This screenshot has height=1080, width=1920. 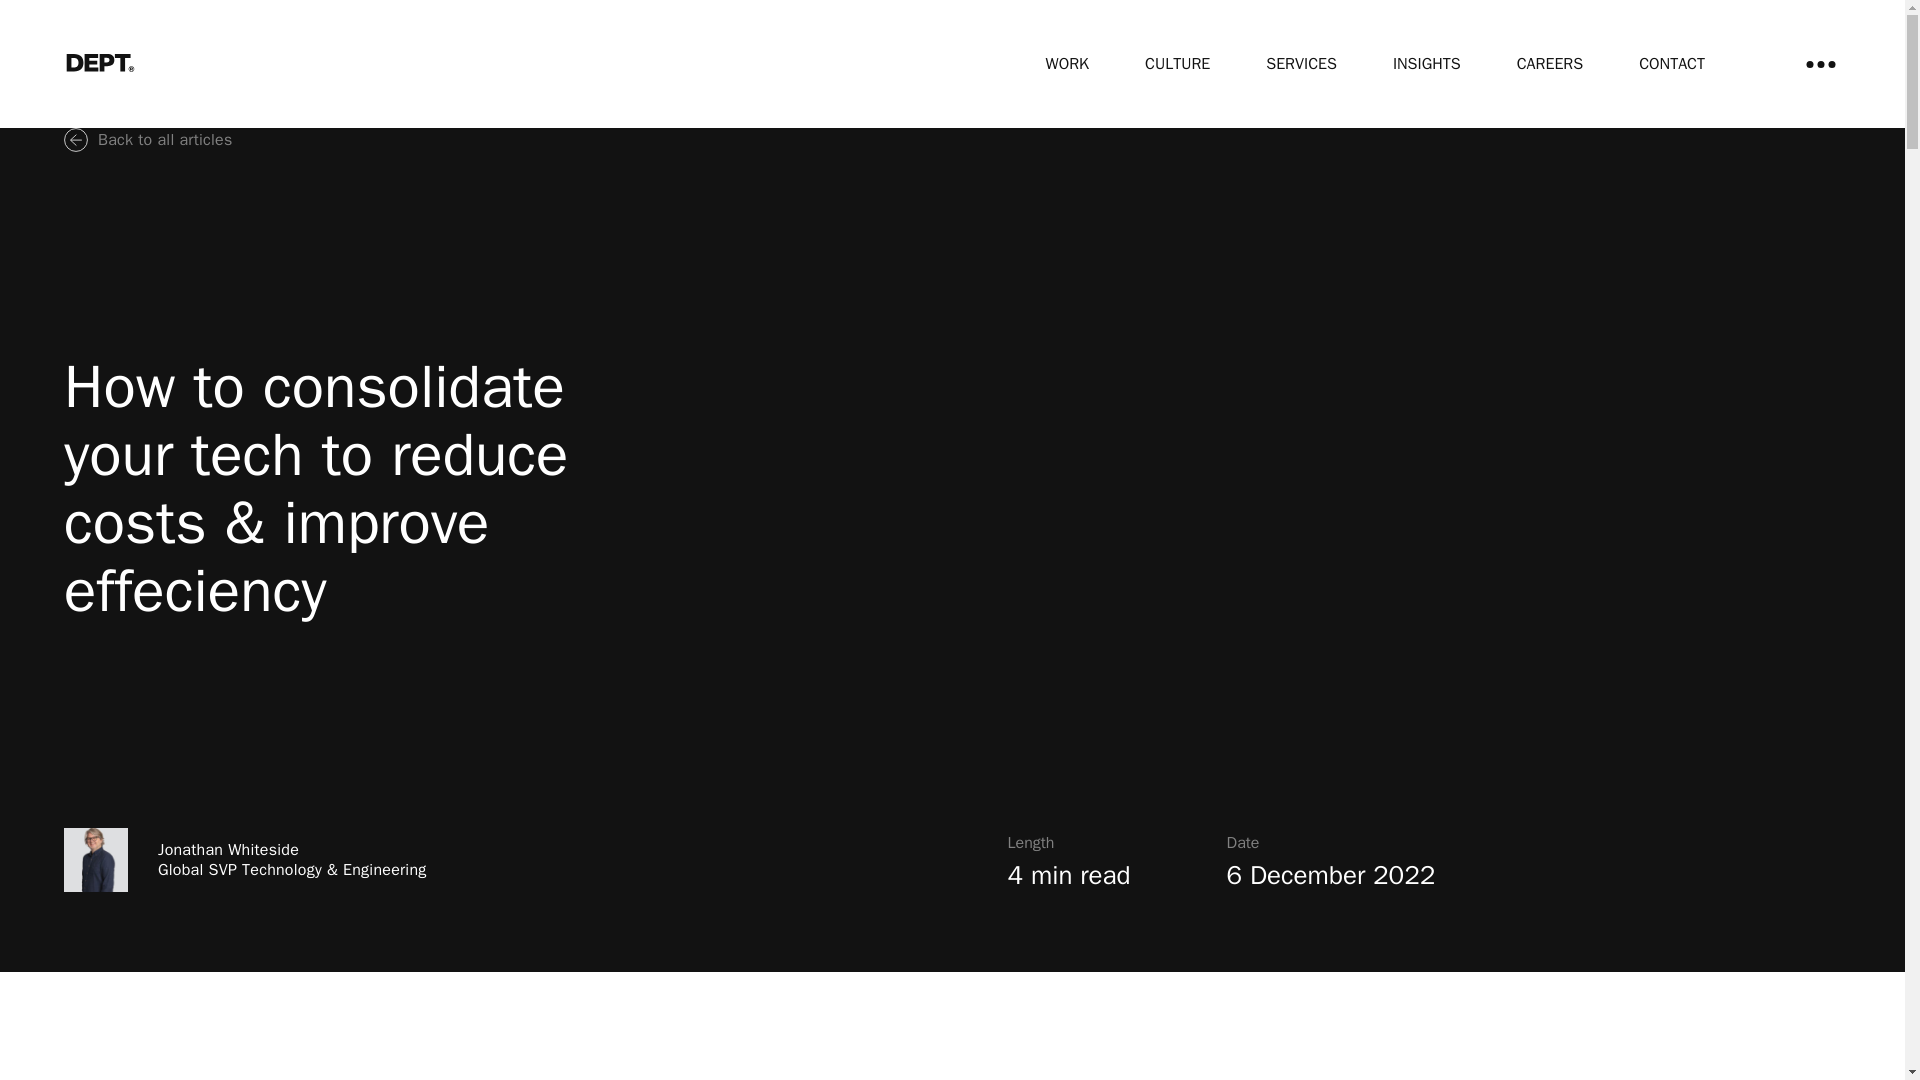 I want to click on CULTURE, so click(x=1176, y=64).